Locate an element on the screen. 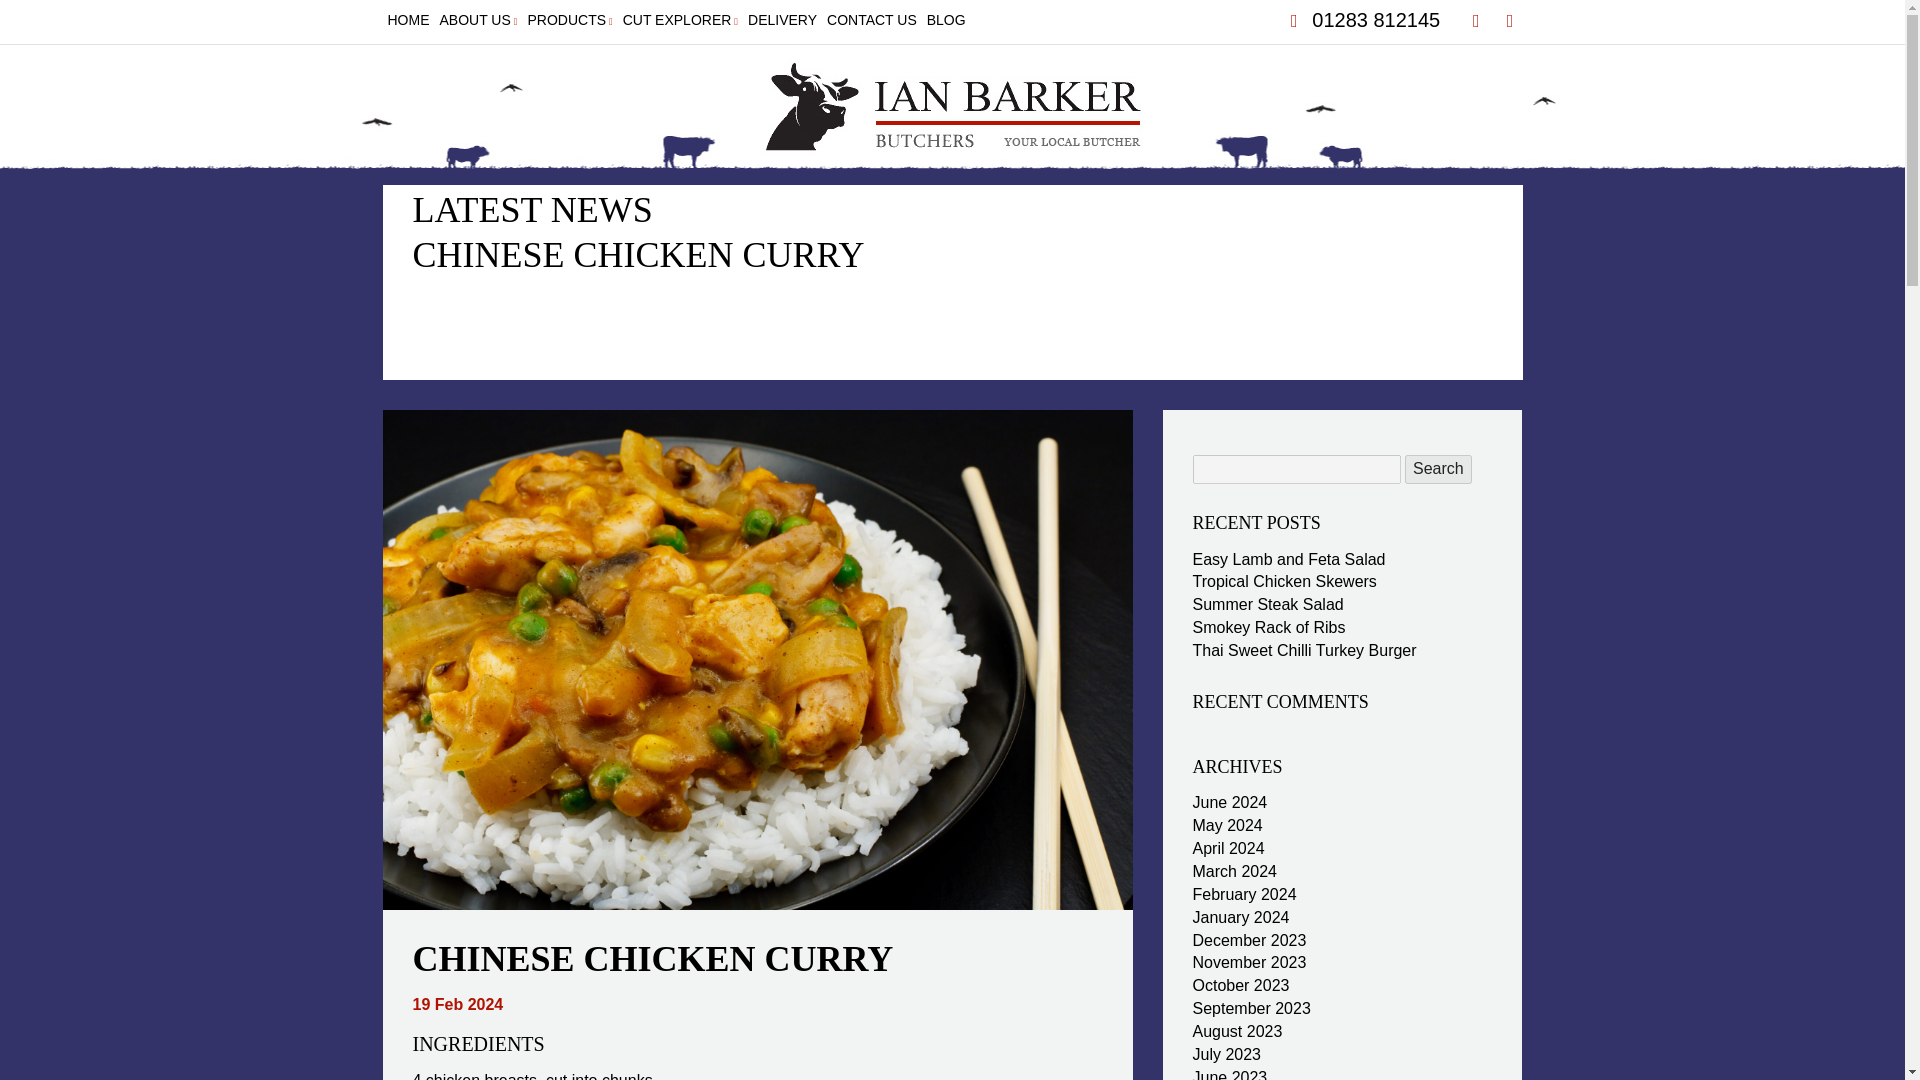 This screenshot has width=1920, height=1080. ABOUT US is located at coordinates (478, 20).